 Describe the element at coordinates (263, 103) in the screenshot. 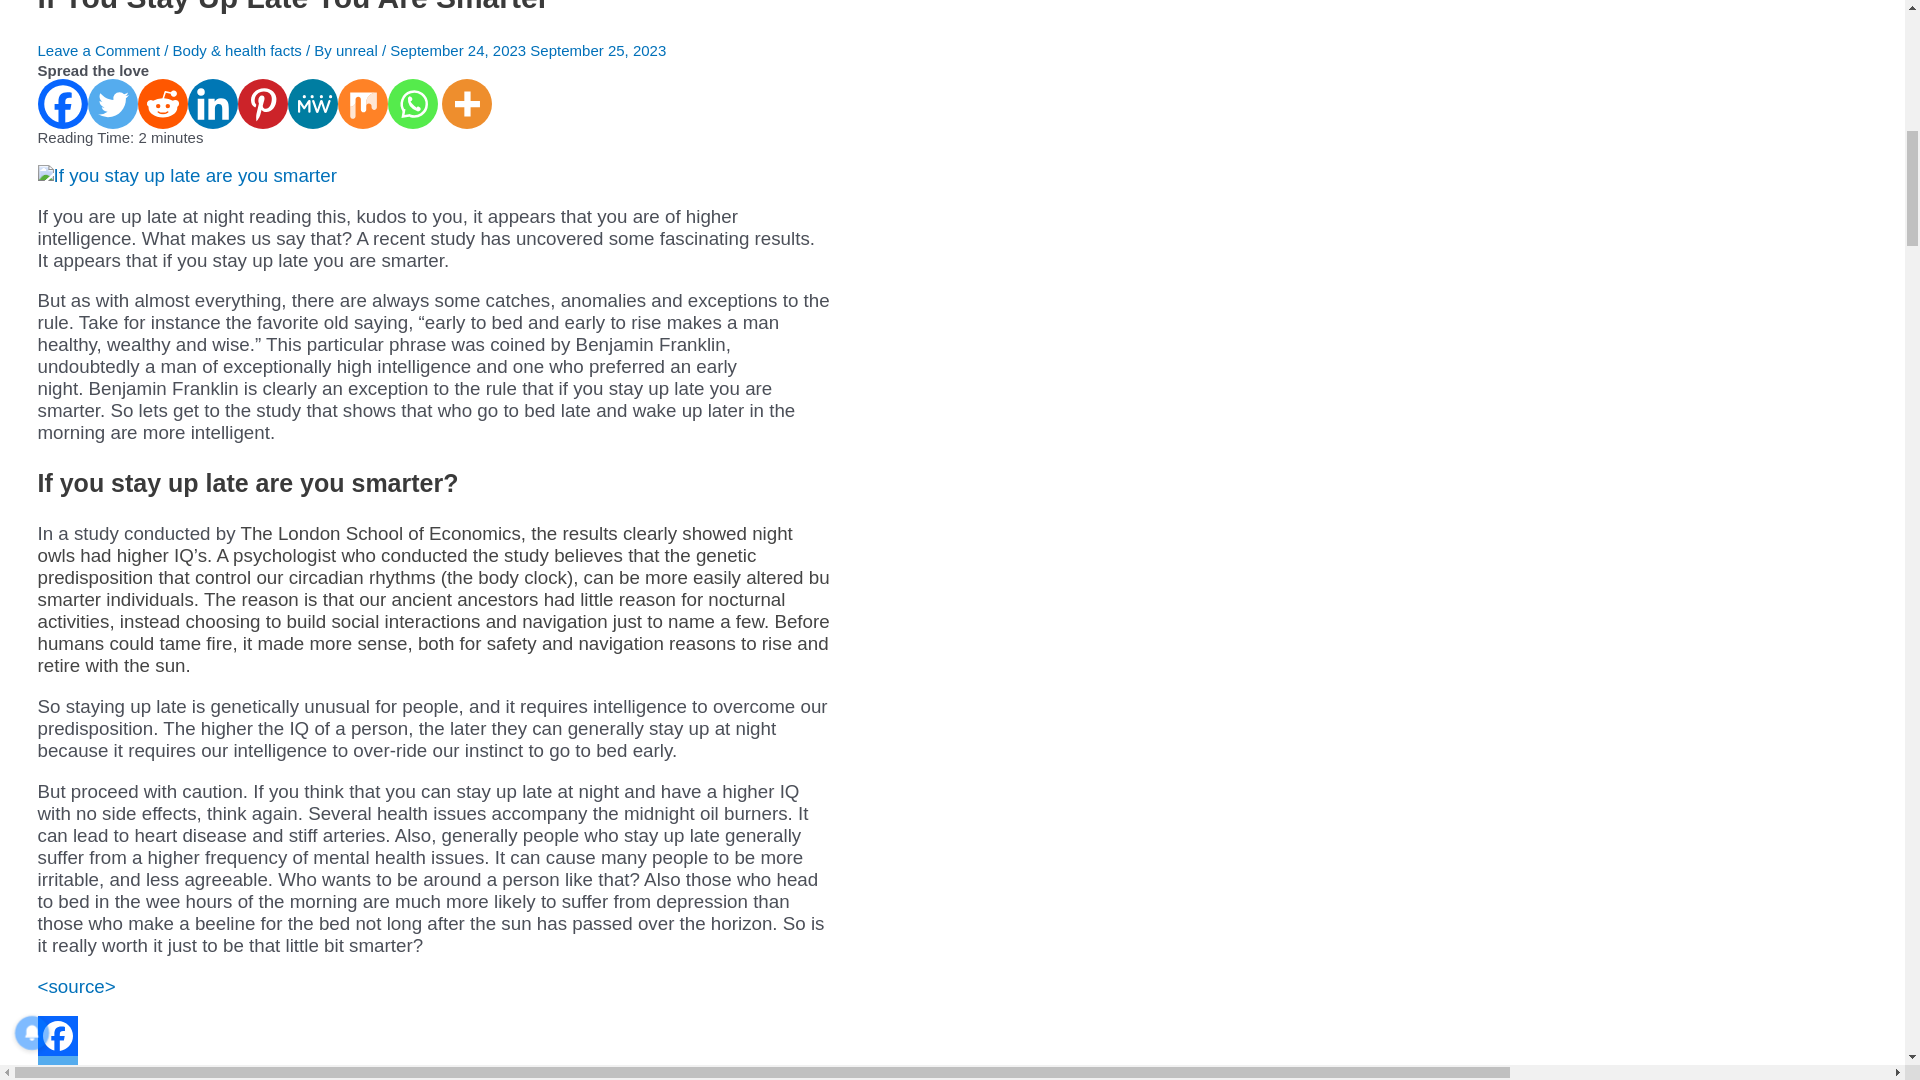

I see `Pinterest` at that location.